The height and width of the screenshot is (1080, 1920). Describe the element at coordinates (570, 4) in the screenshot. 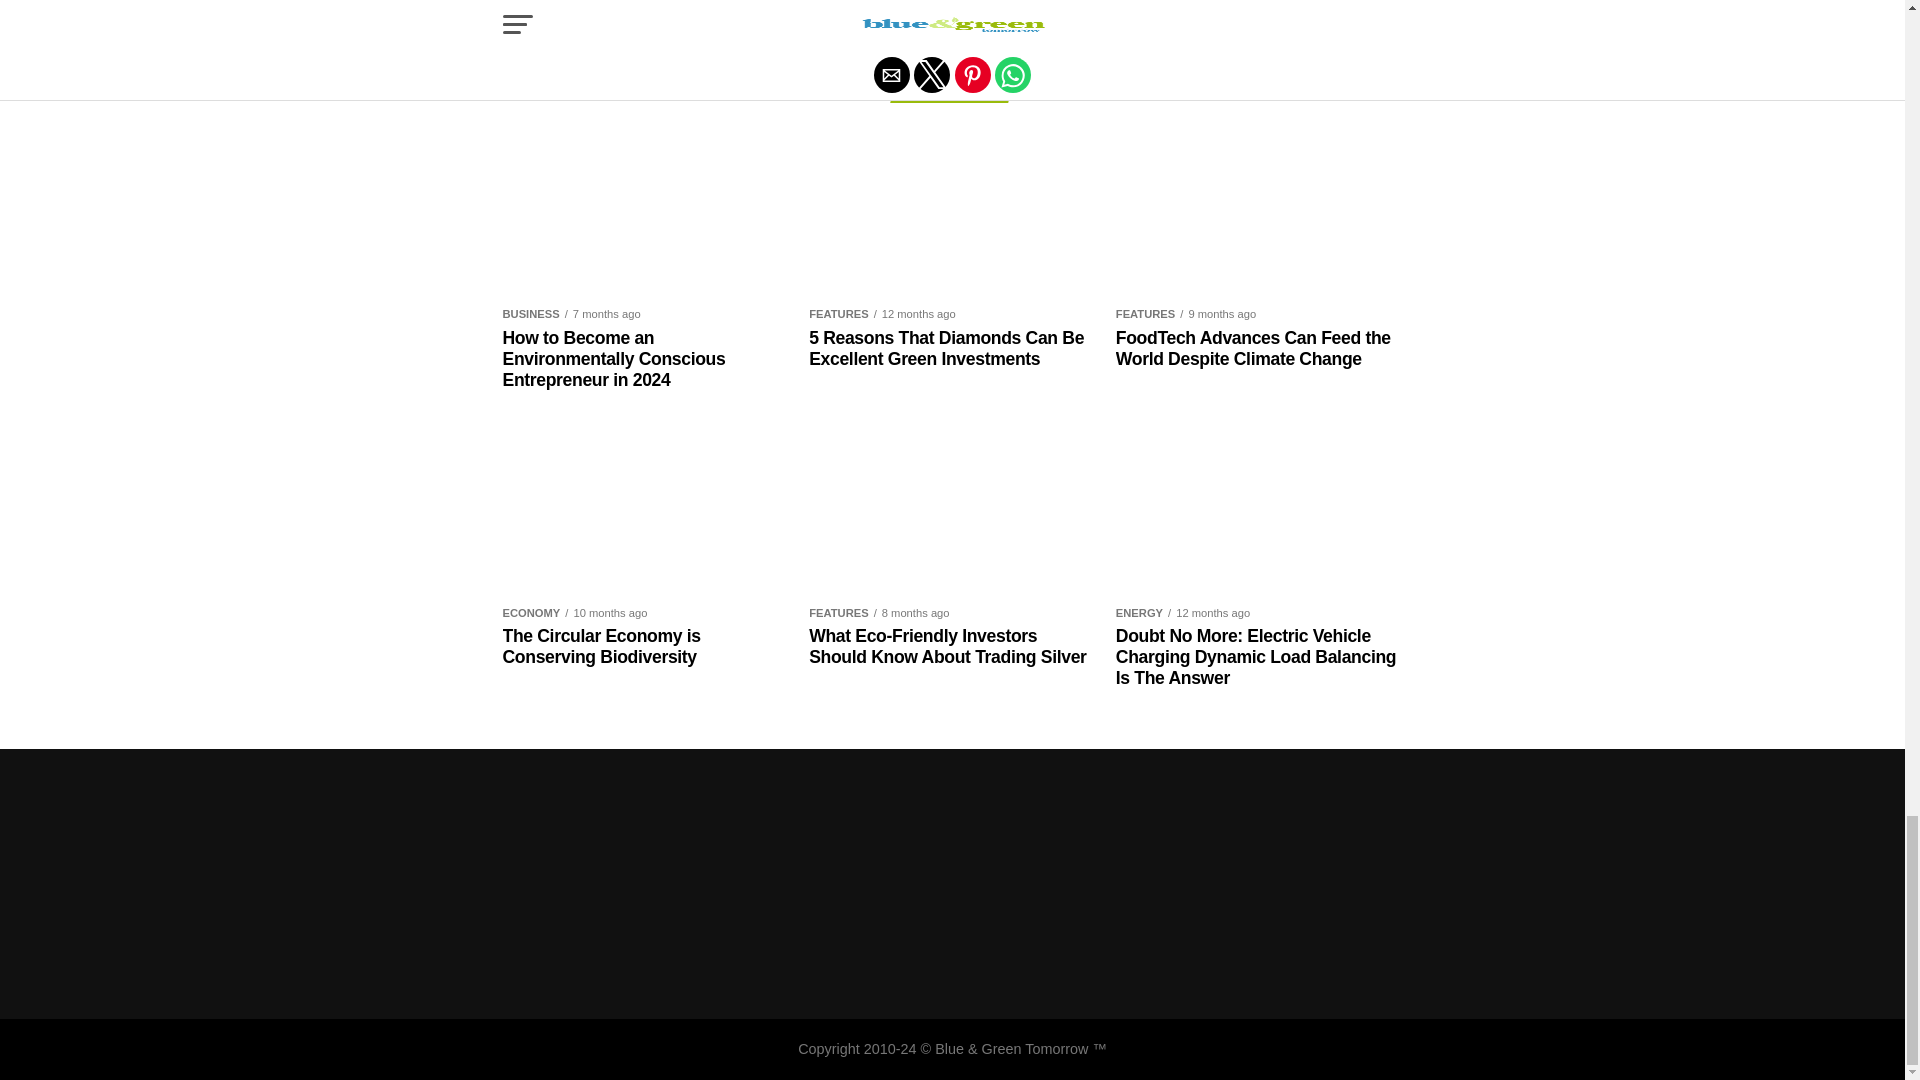

I see `GLOBAL WARMING` at that location.